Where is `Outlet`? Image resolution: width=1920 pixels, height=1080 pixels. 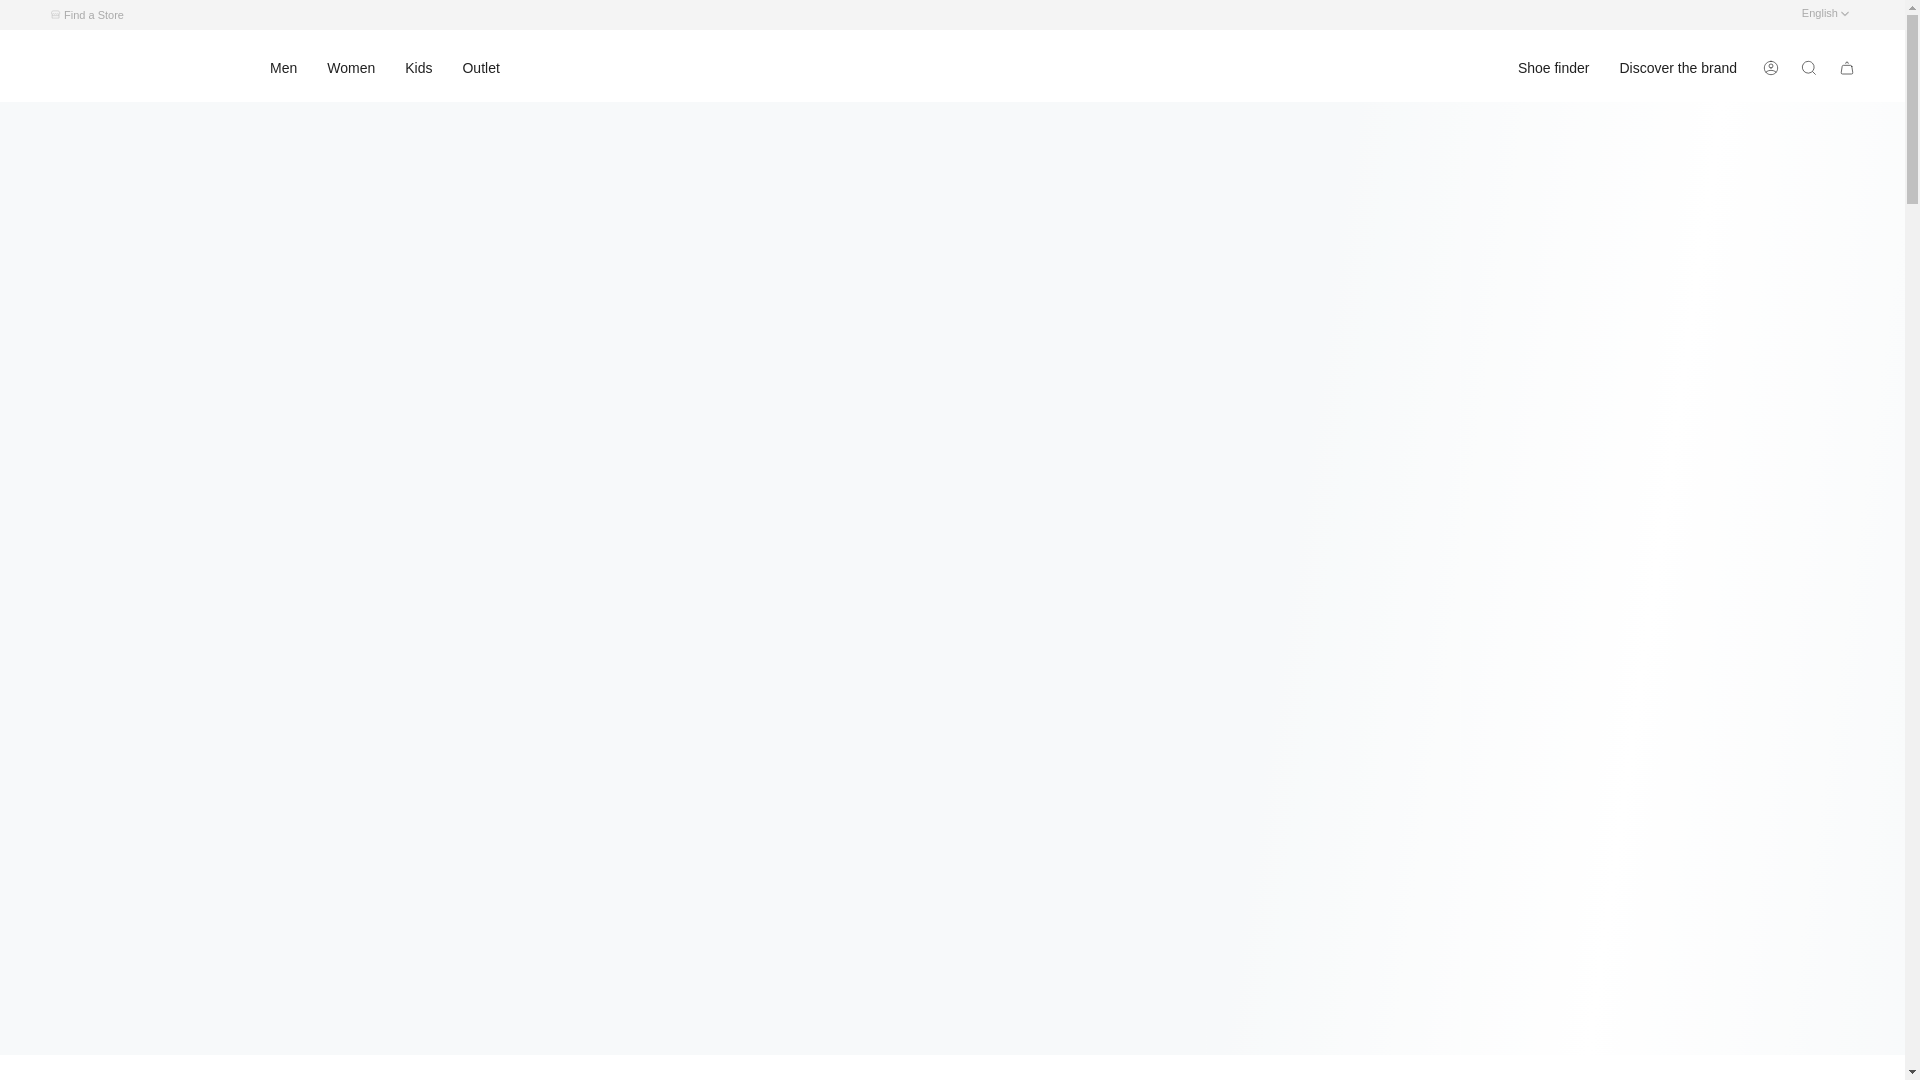 Outlet is located at coordinates (480, 68).